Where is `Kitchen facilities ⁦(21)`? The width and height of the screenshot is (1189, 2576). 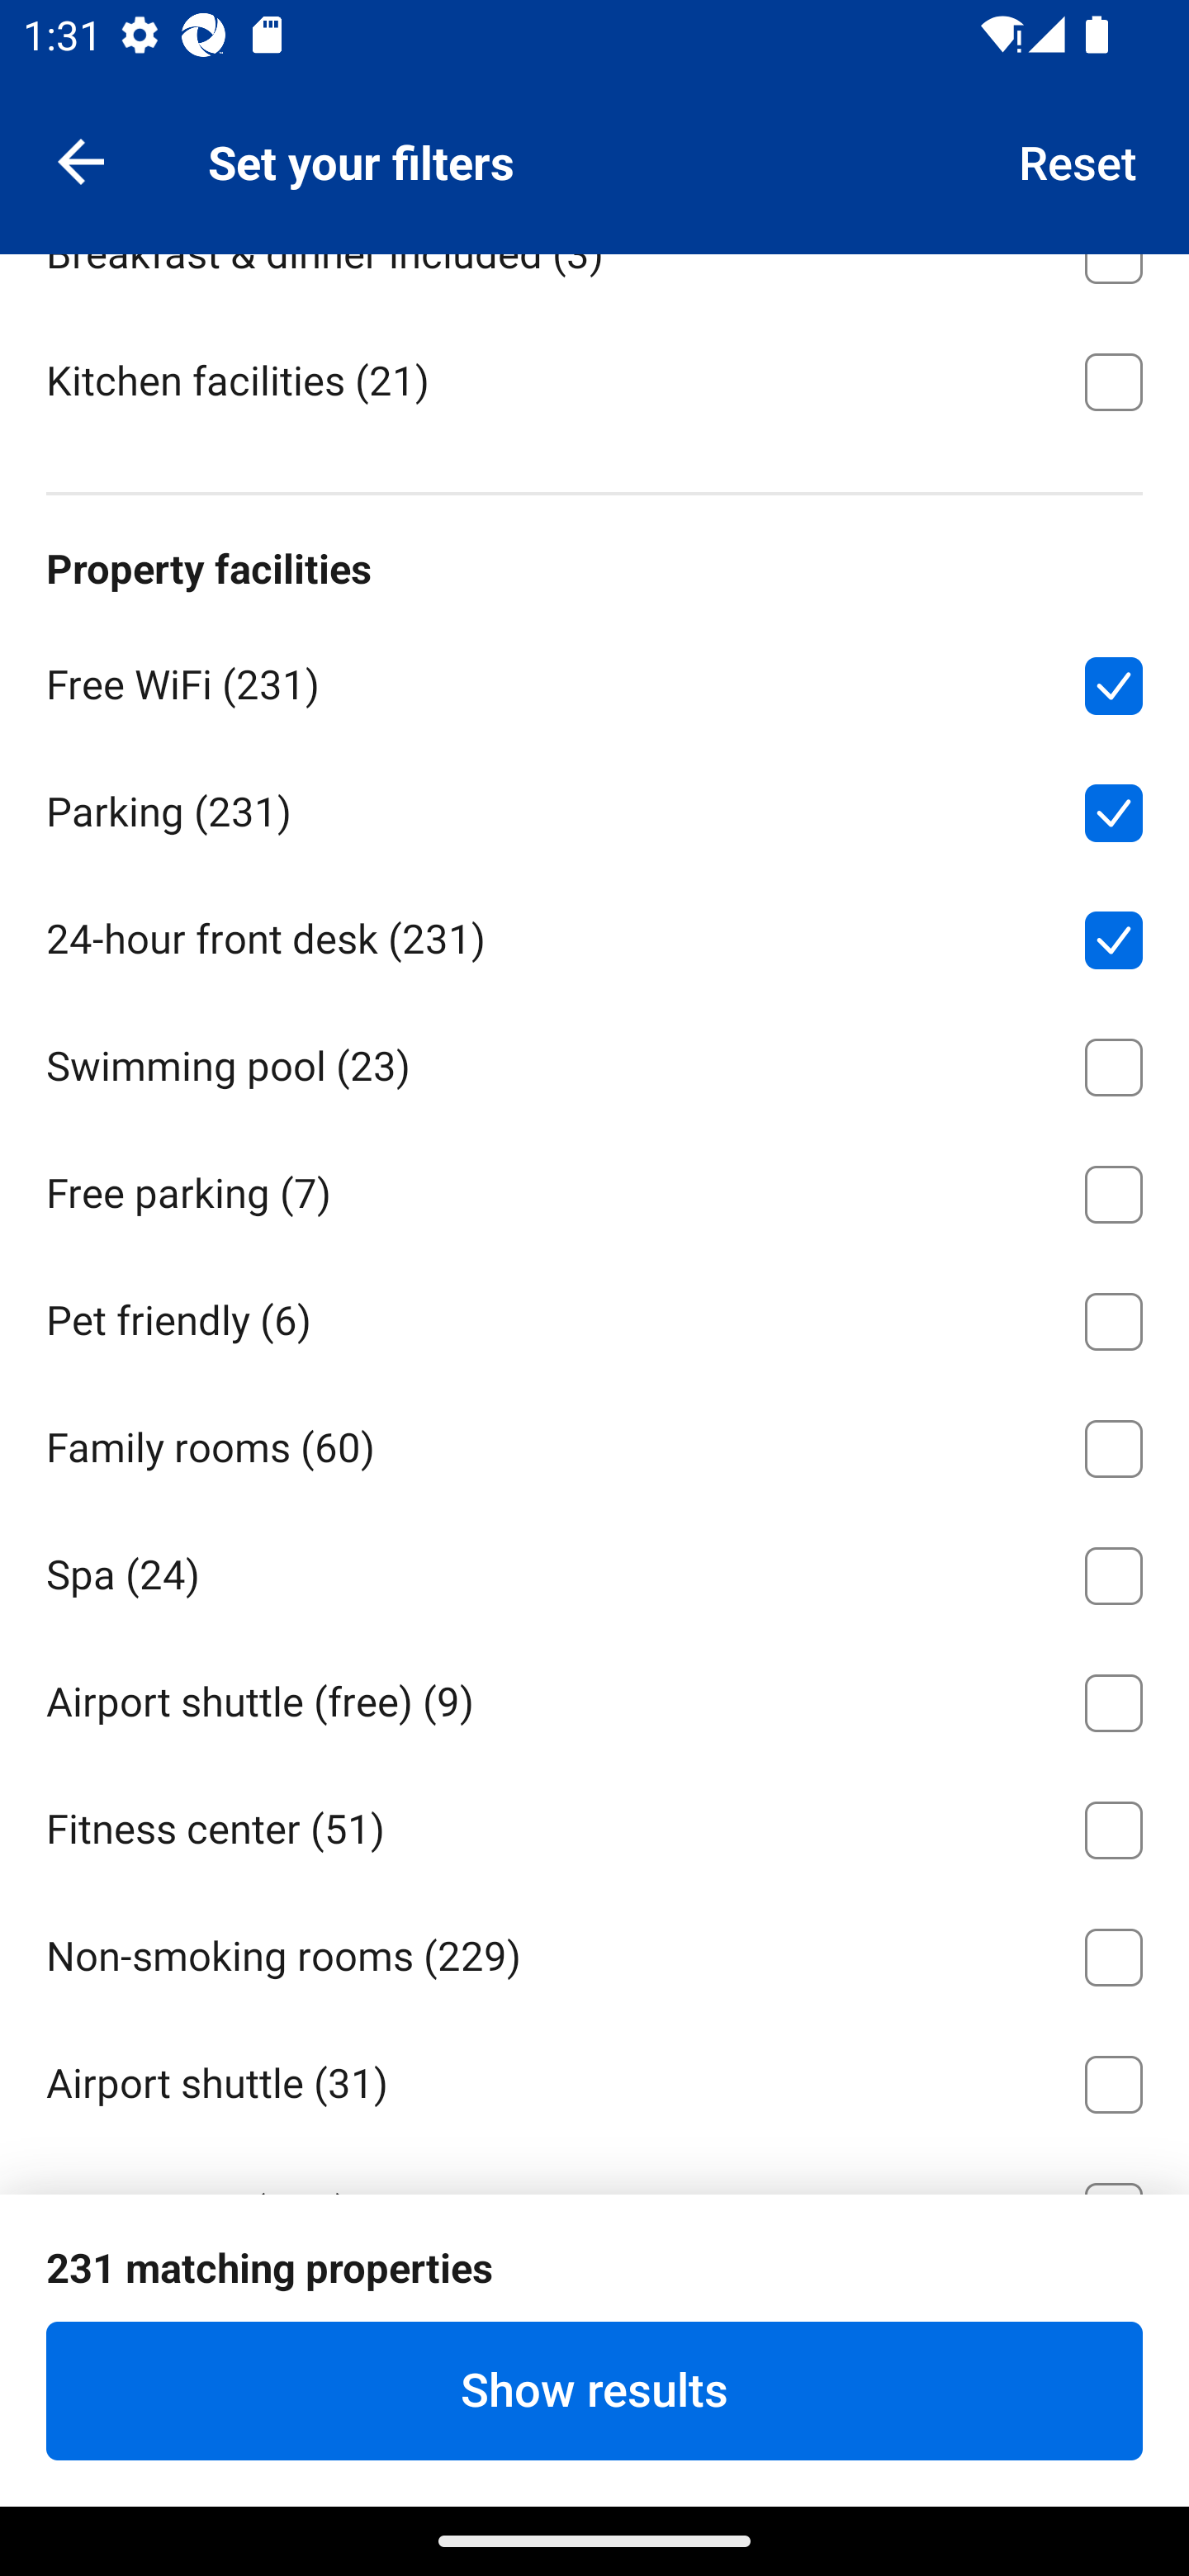
Kitchen facilities ⁦(21) is located at coordinates (594, 378).